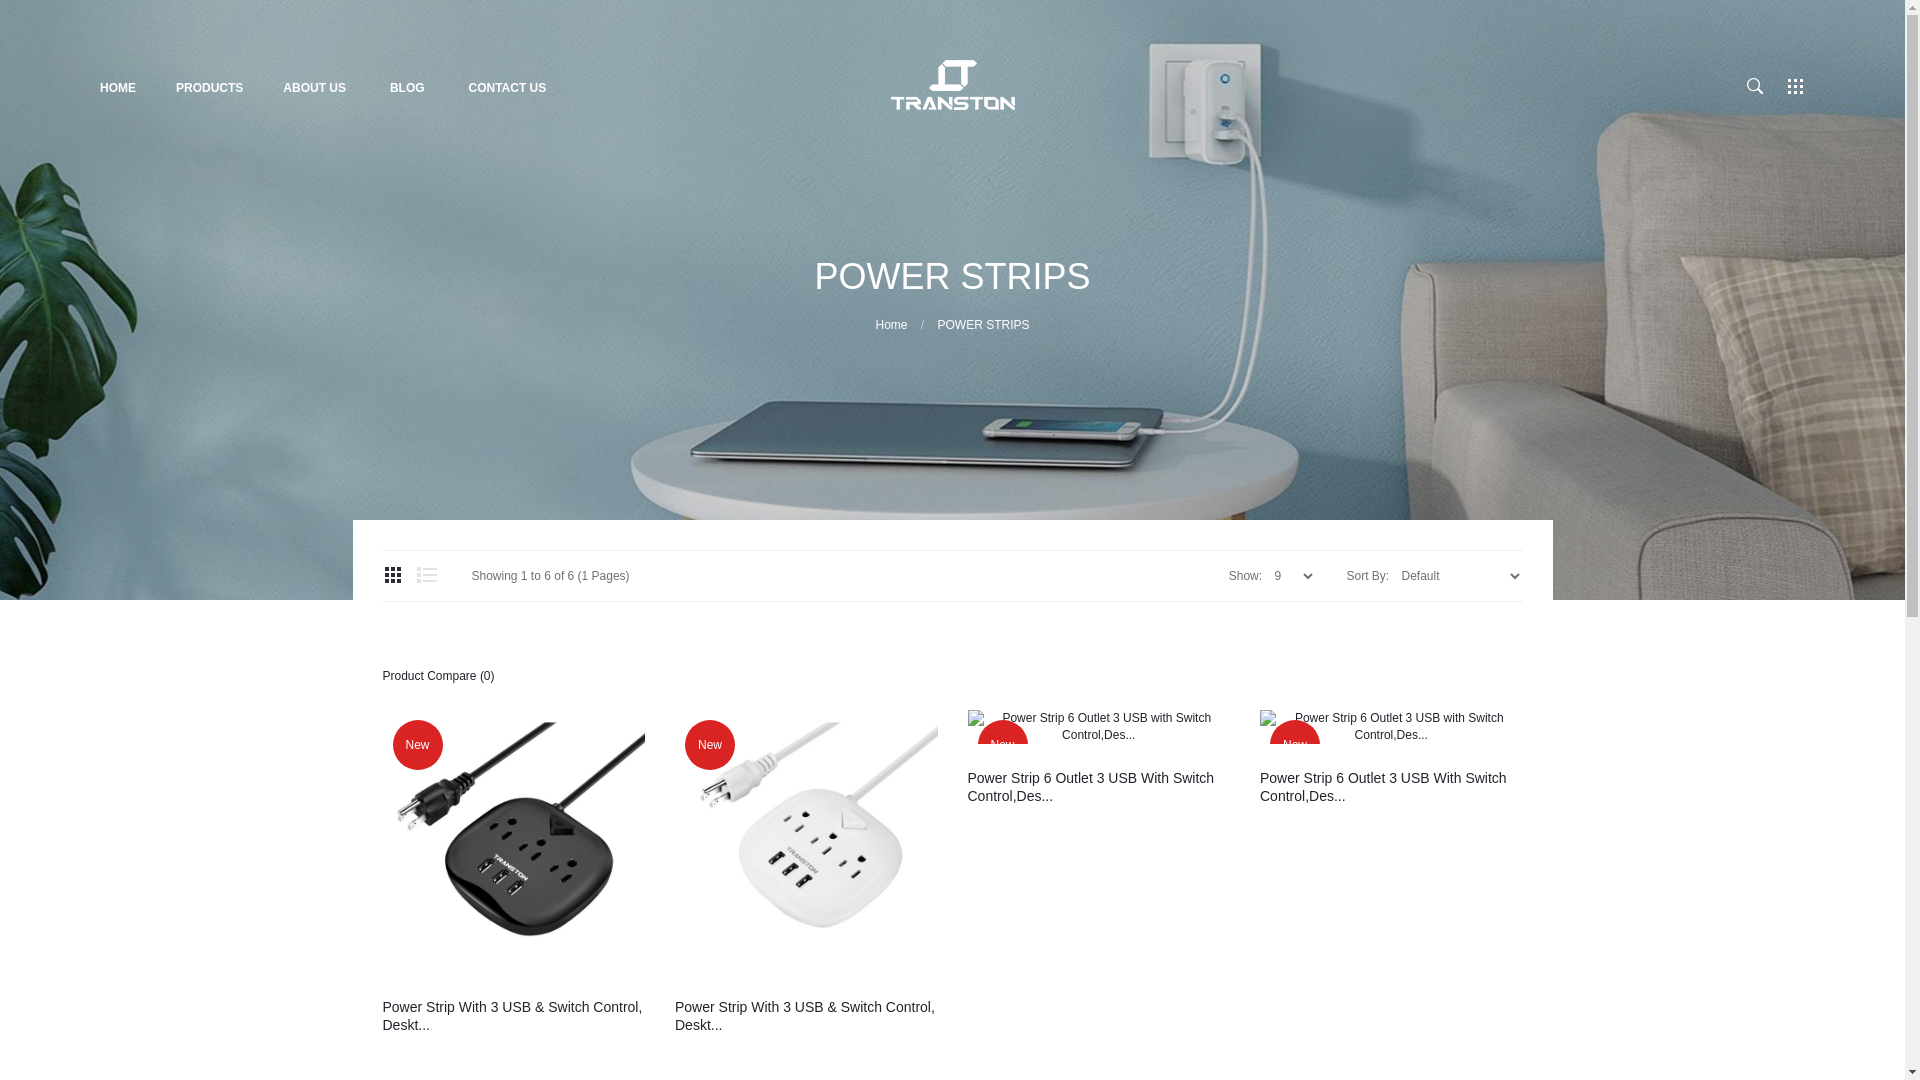 The height and width of the screenshot is (1080, 1920). What do you see at coordinates (408, 88) in the screenshot?
I see `BLOG` at bounding box center [408, 88].